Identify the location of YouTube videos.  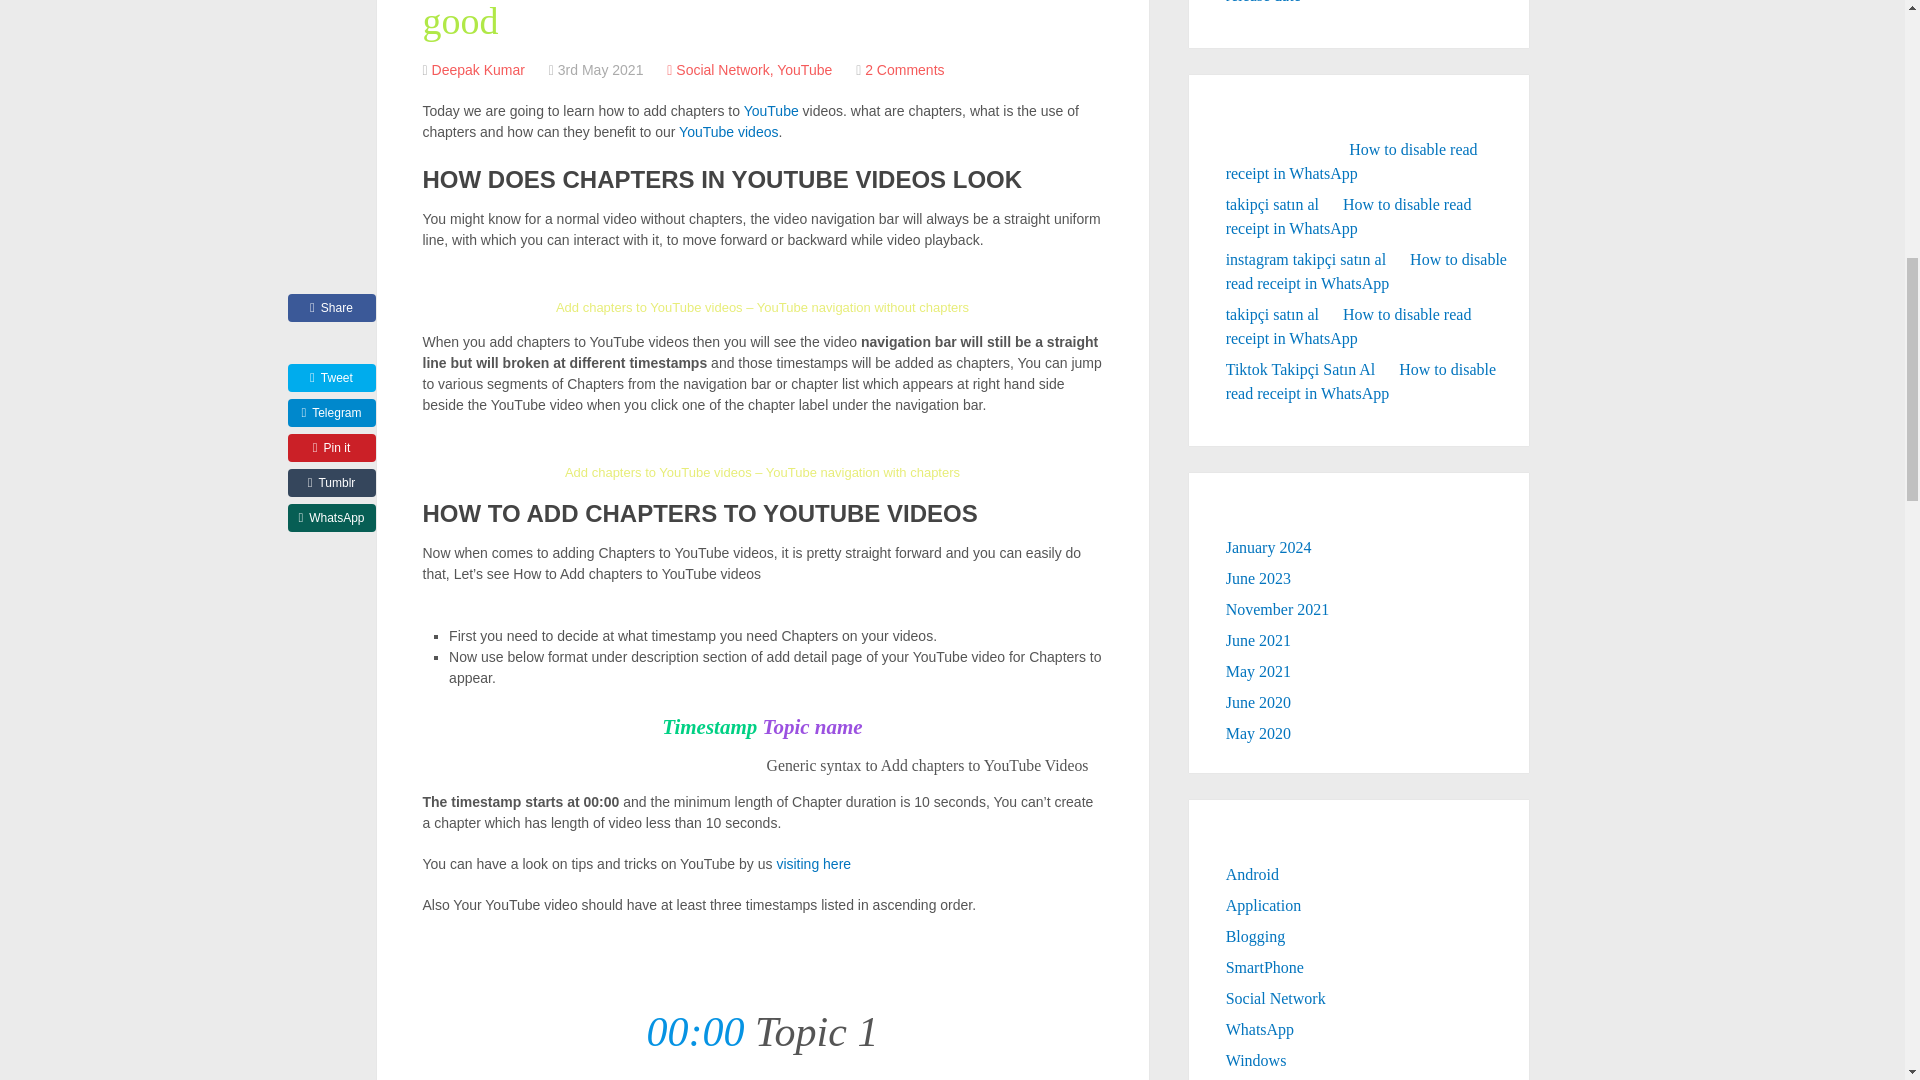
(728, 132).